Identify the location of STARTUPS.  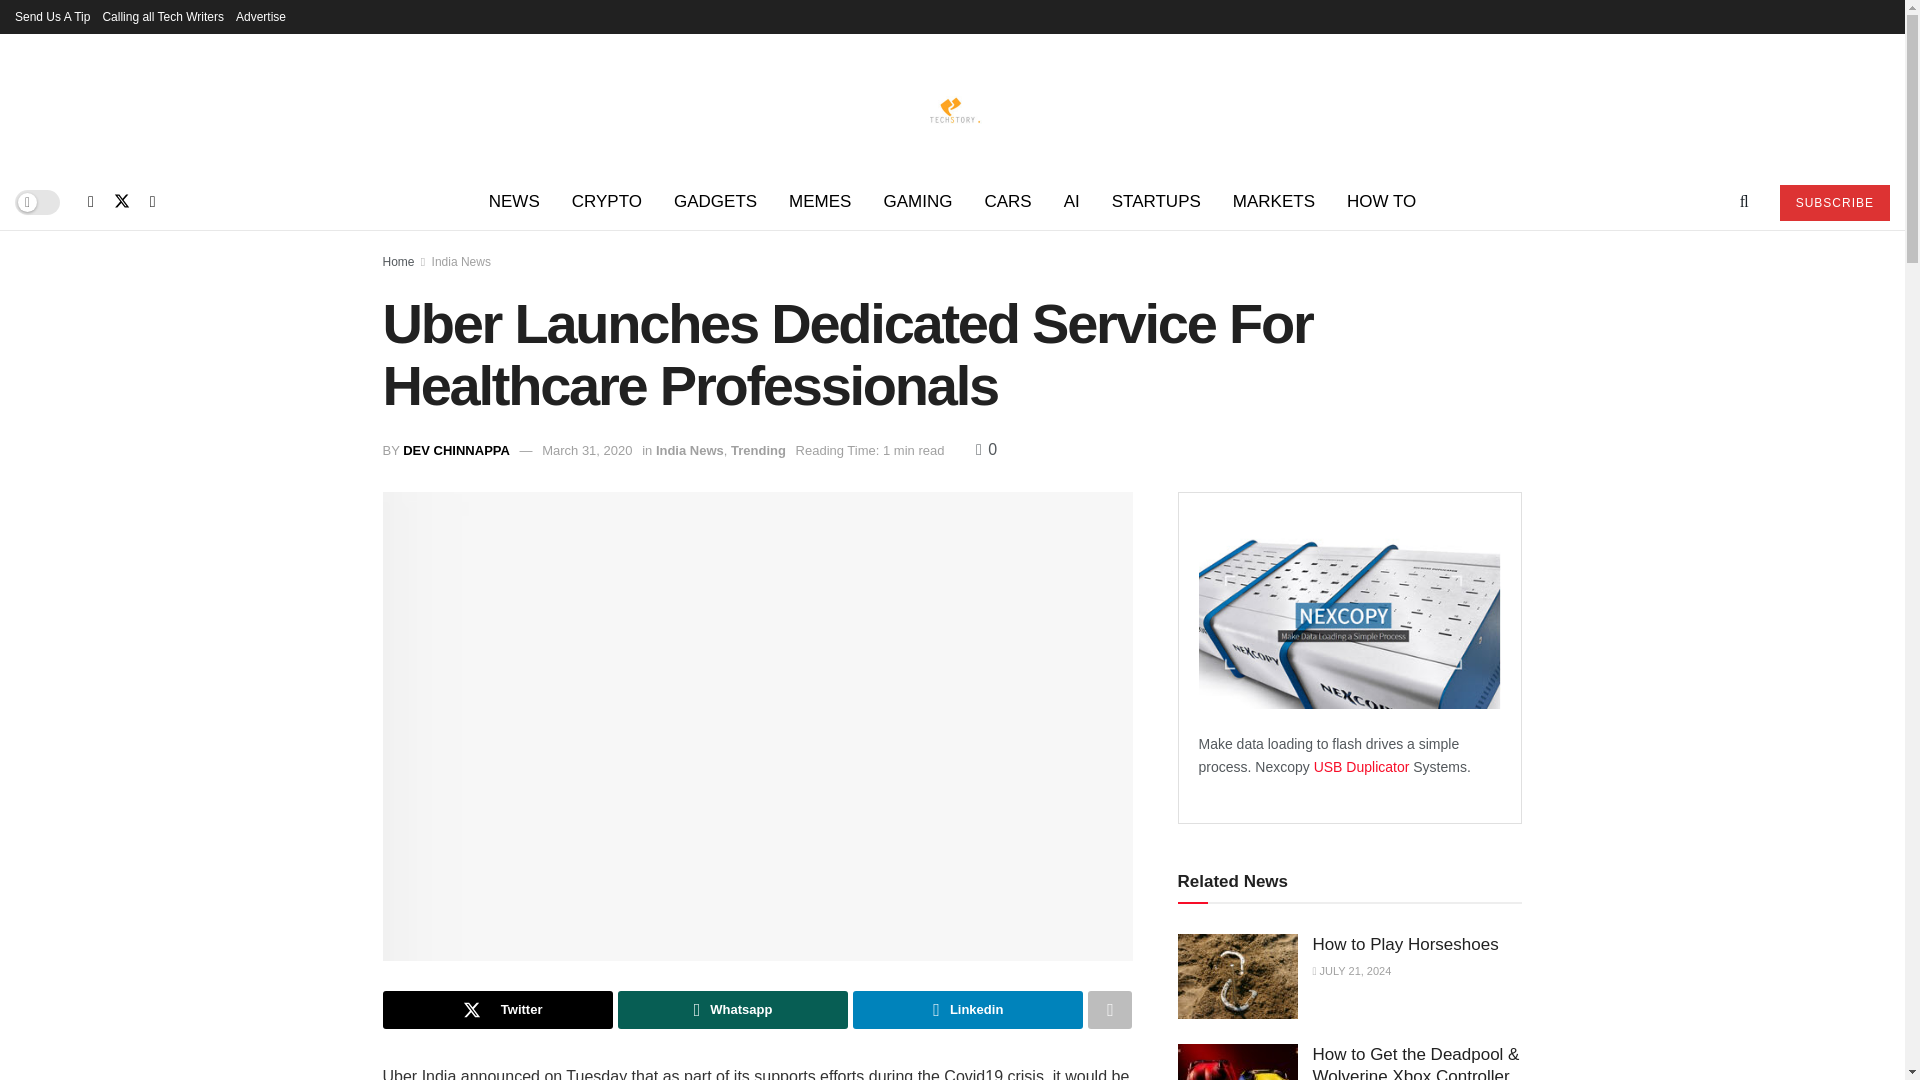
(1156, 202).